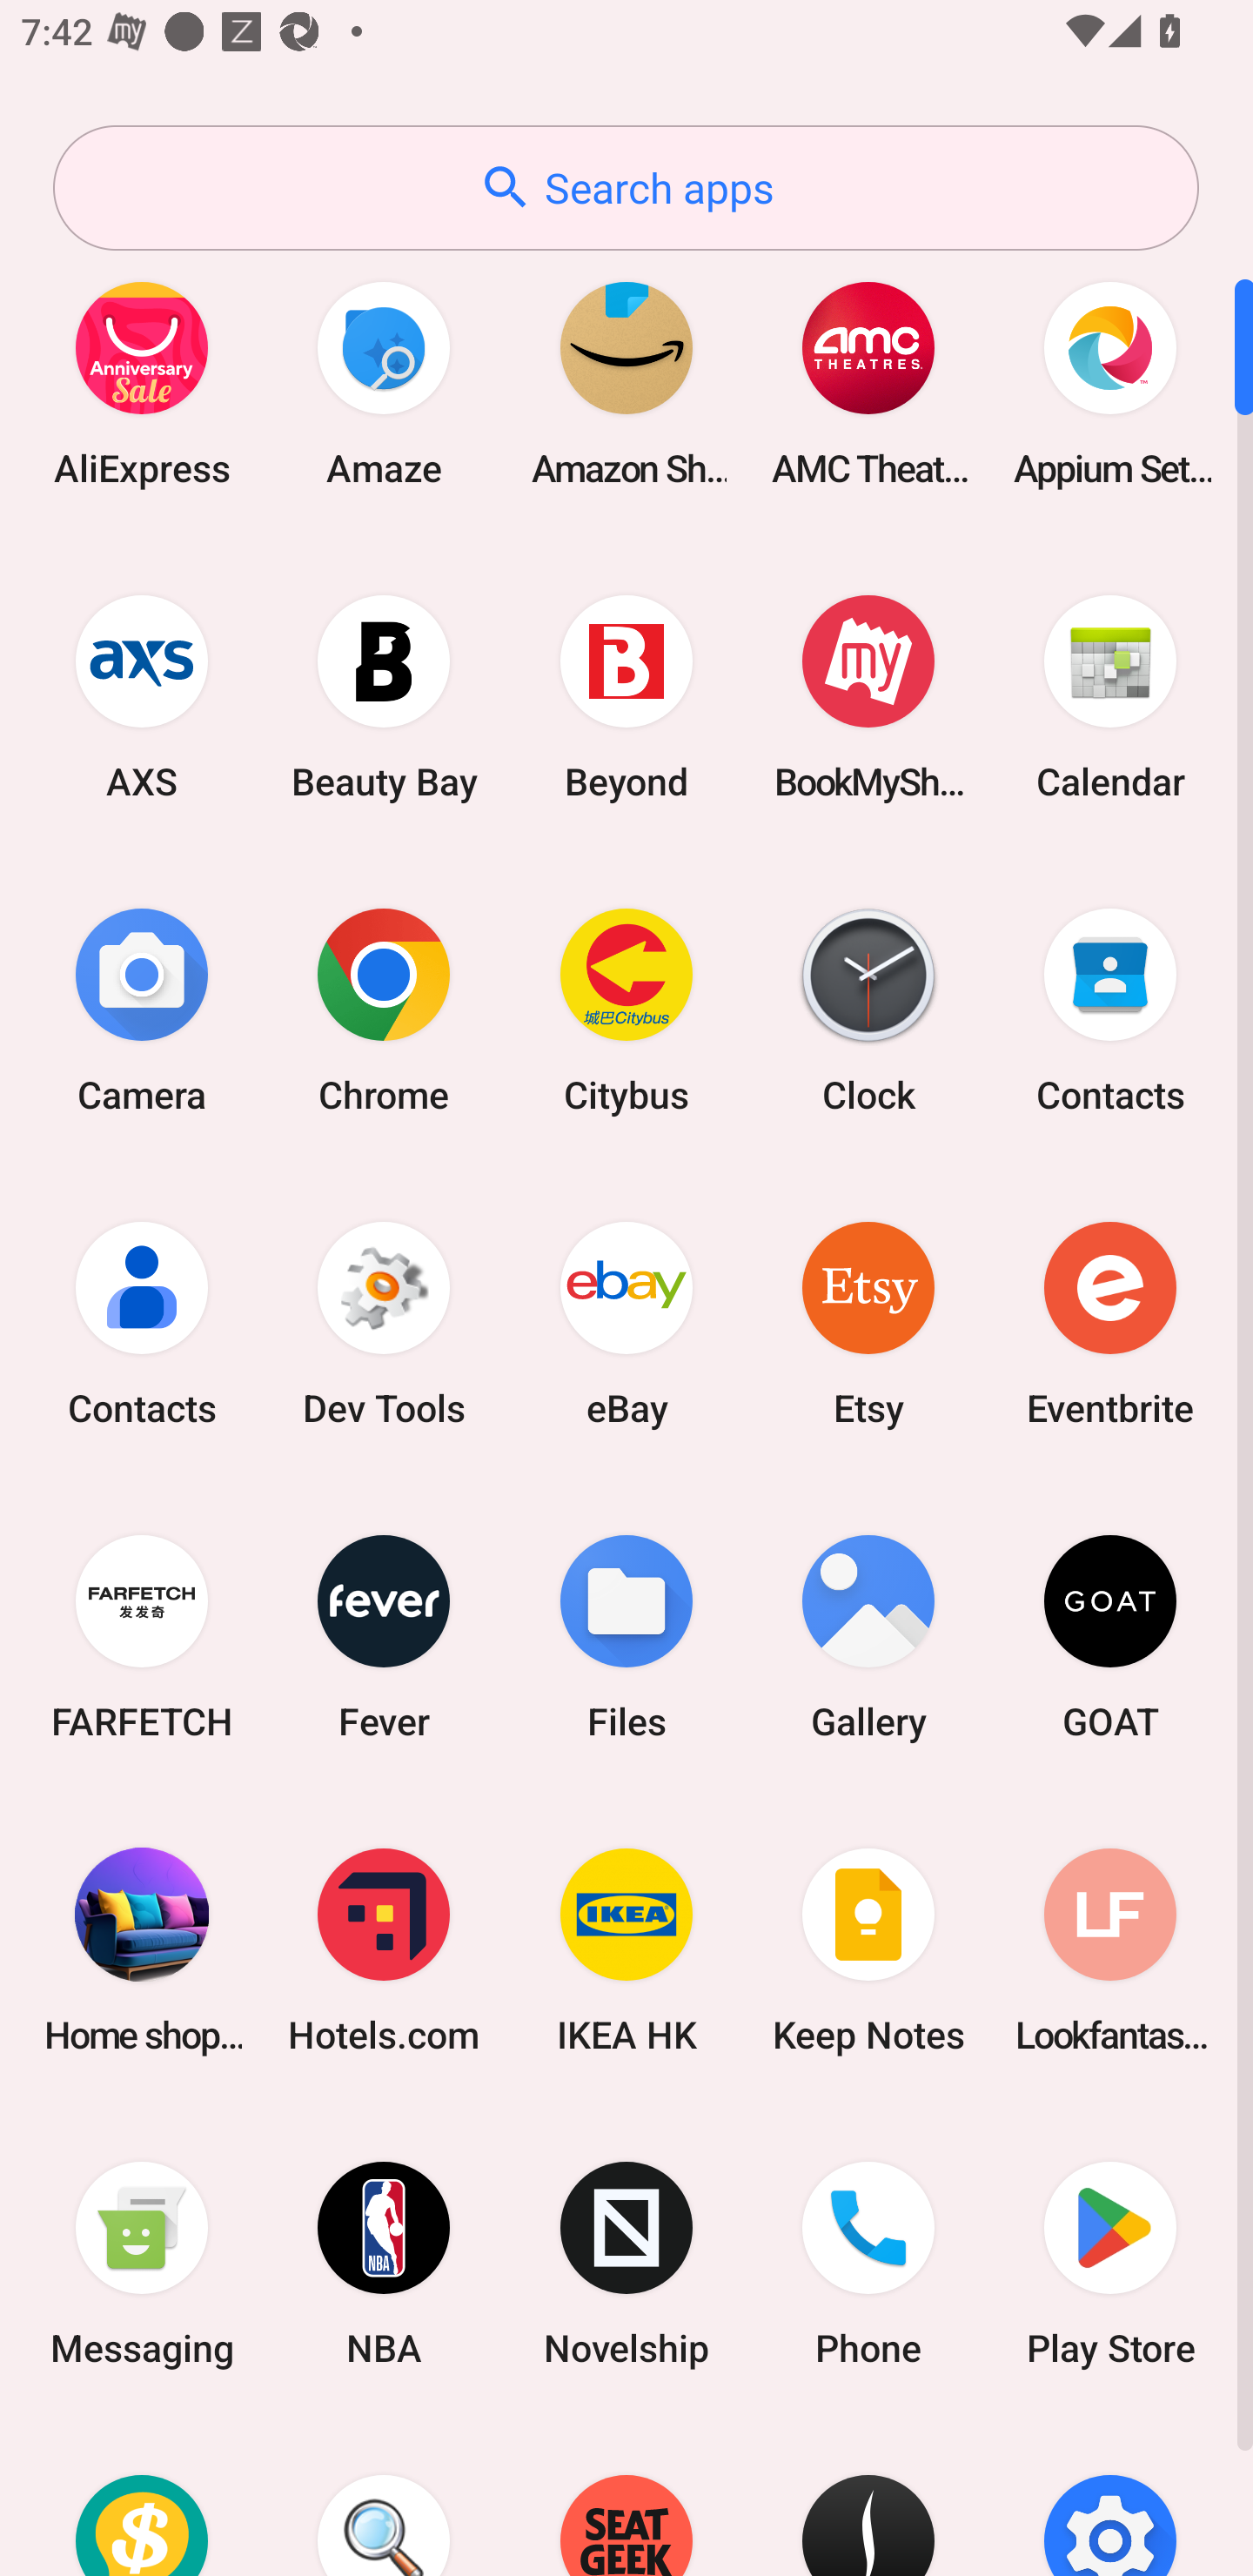  What do you see at coordinates (142, 1636) in the screenshot?
I see `FARFETCH` at bounding box center [142, 1636].